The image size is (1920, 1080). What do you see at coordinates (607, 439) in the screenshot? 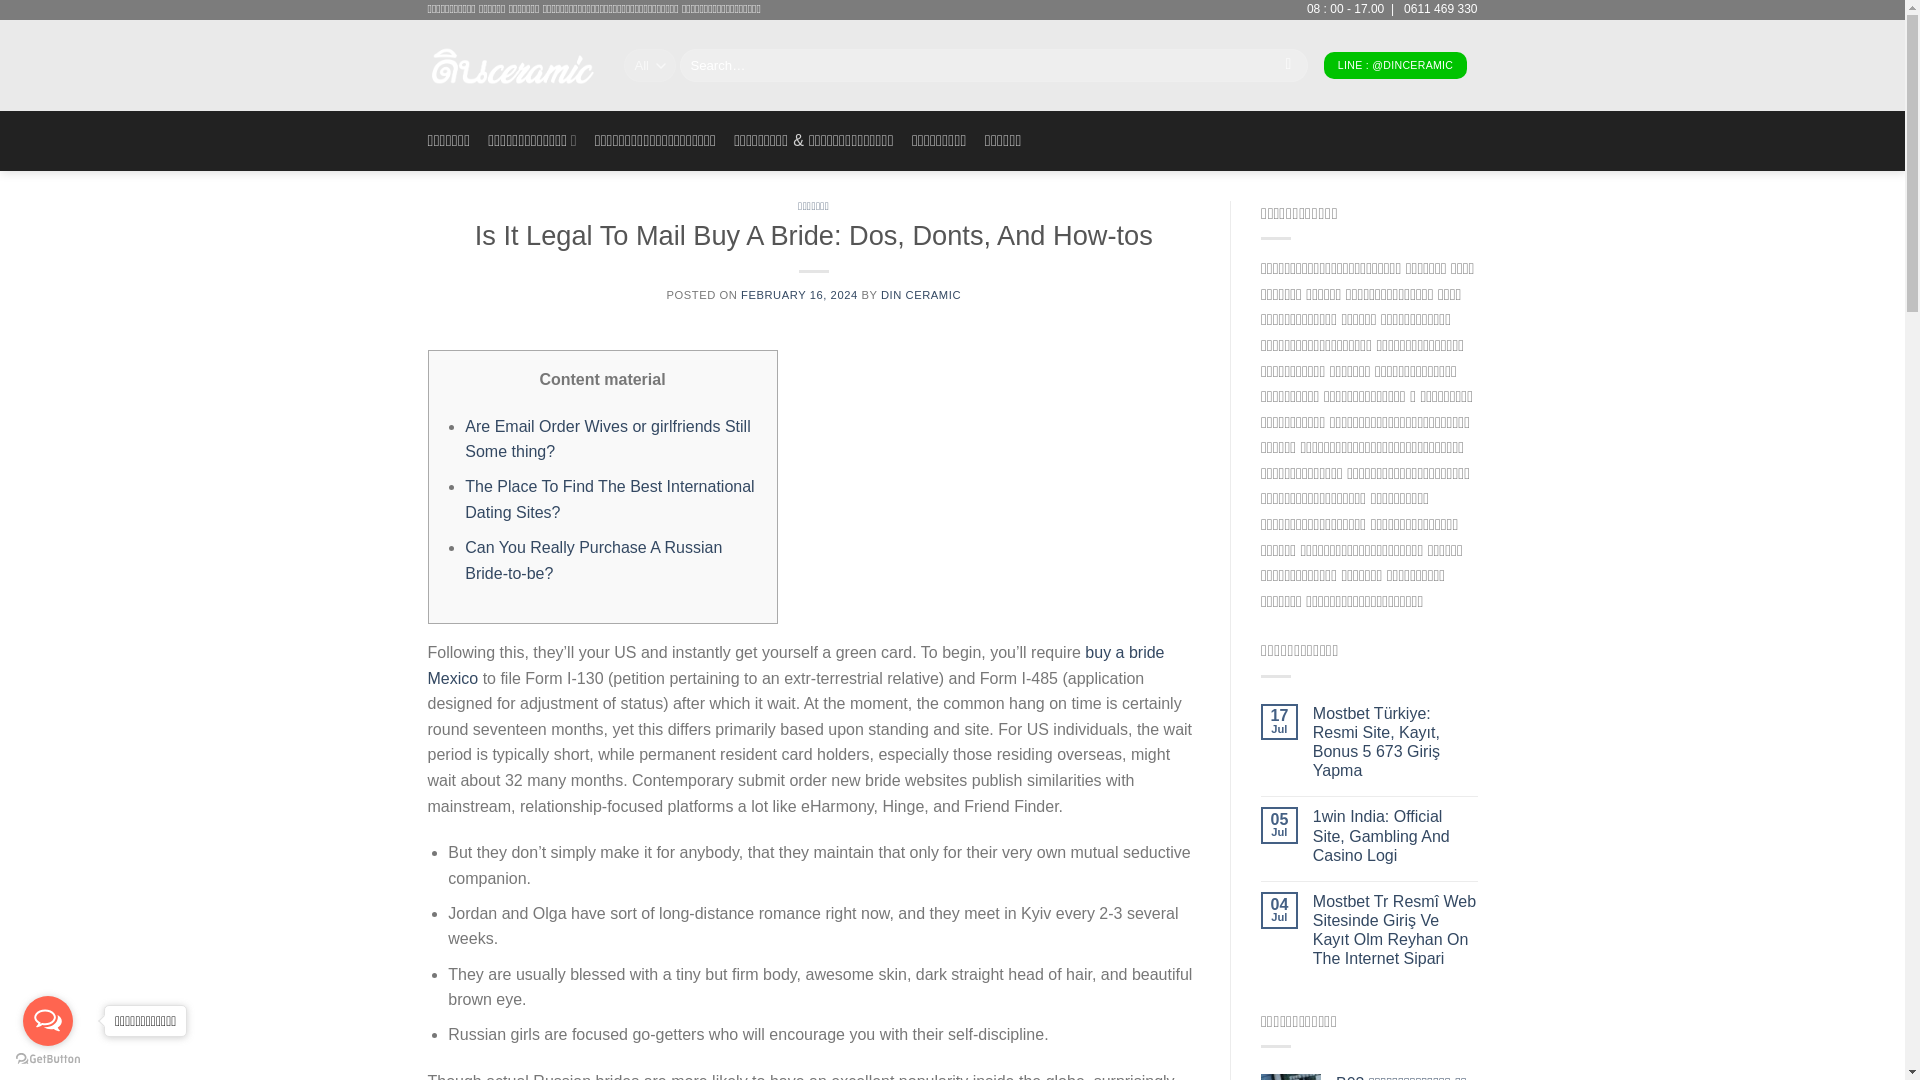
I see `Are Email Order Wives or girlfriends Still Some thing?` at bounding box center [607, 439].